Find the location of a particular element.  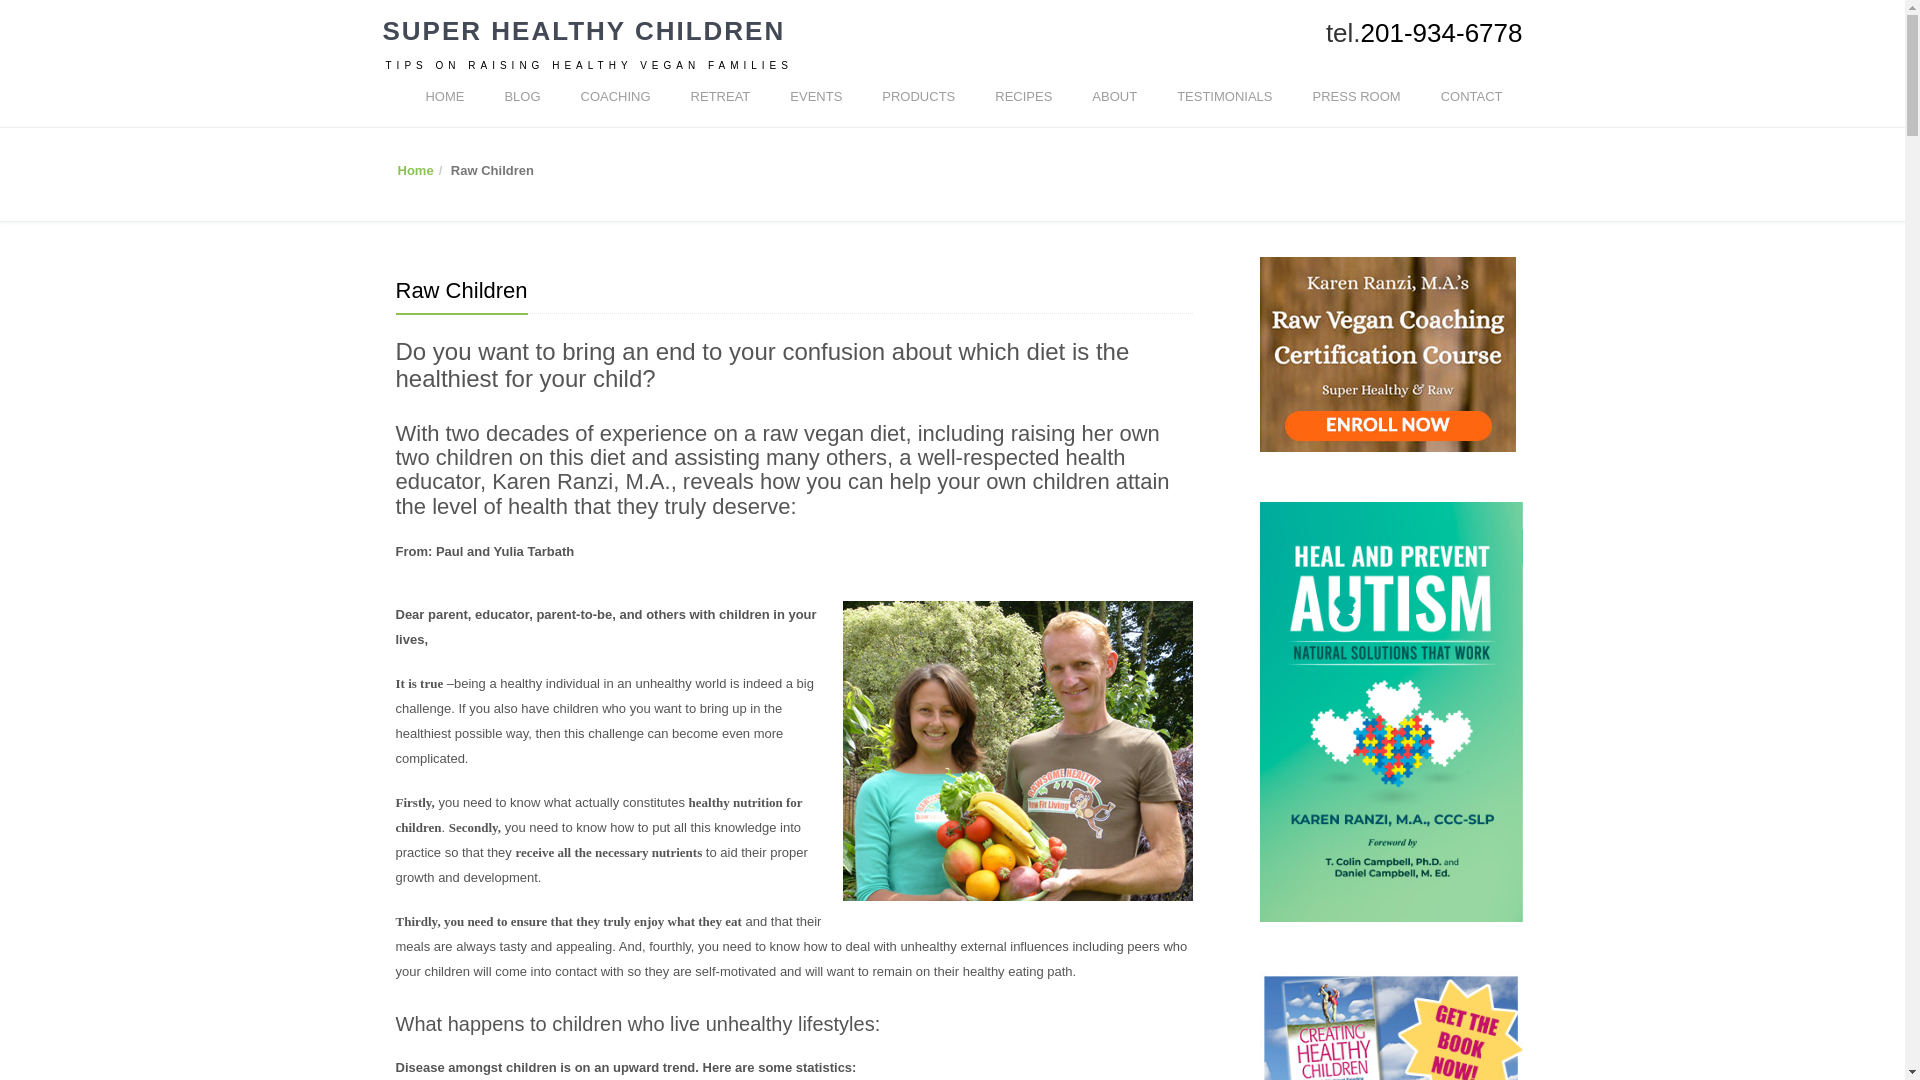

201-934-6778 is located at coordinates (1442, 32).